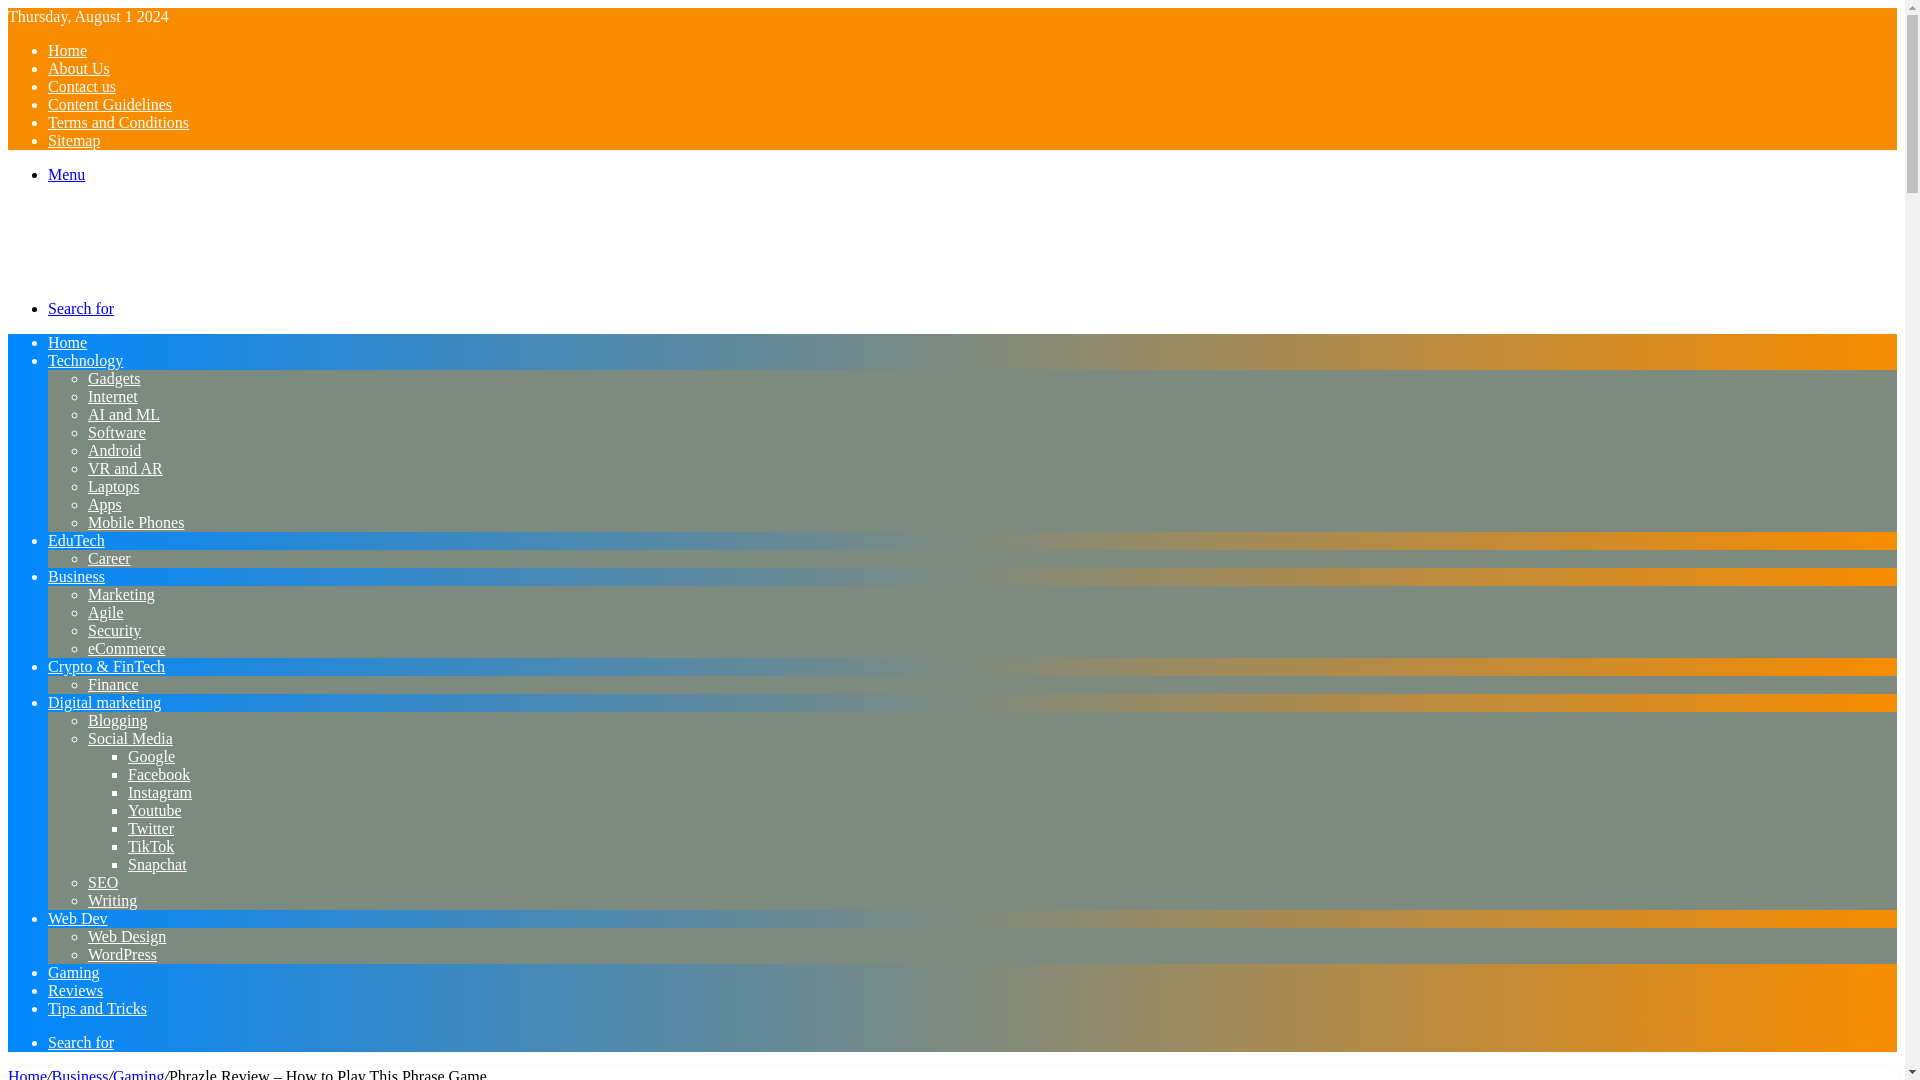 The height and width of the screenshot is (1080, 1920). I want to click on Sitemap, so click(74, 140).